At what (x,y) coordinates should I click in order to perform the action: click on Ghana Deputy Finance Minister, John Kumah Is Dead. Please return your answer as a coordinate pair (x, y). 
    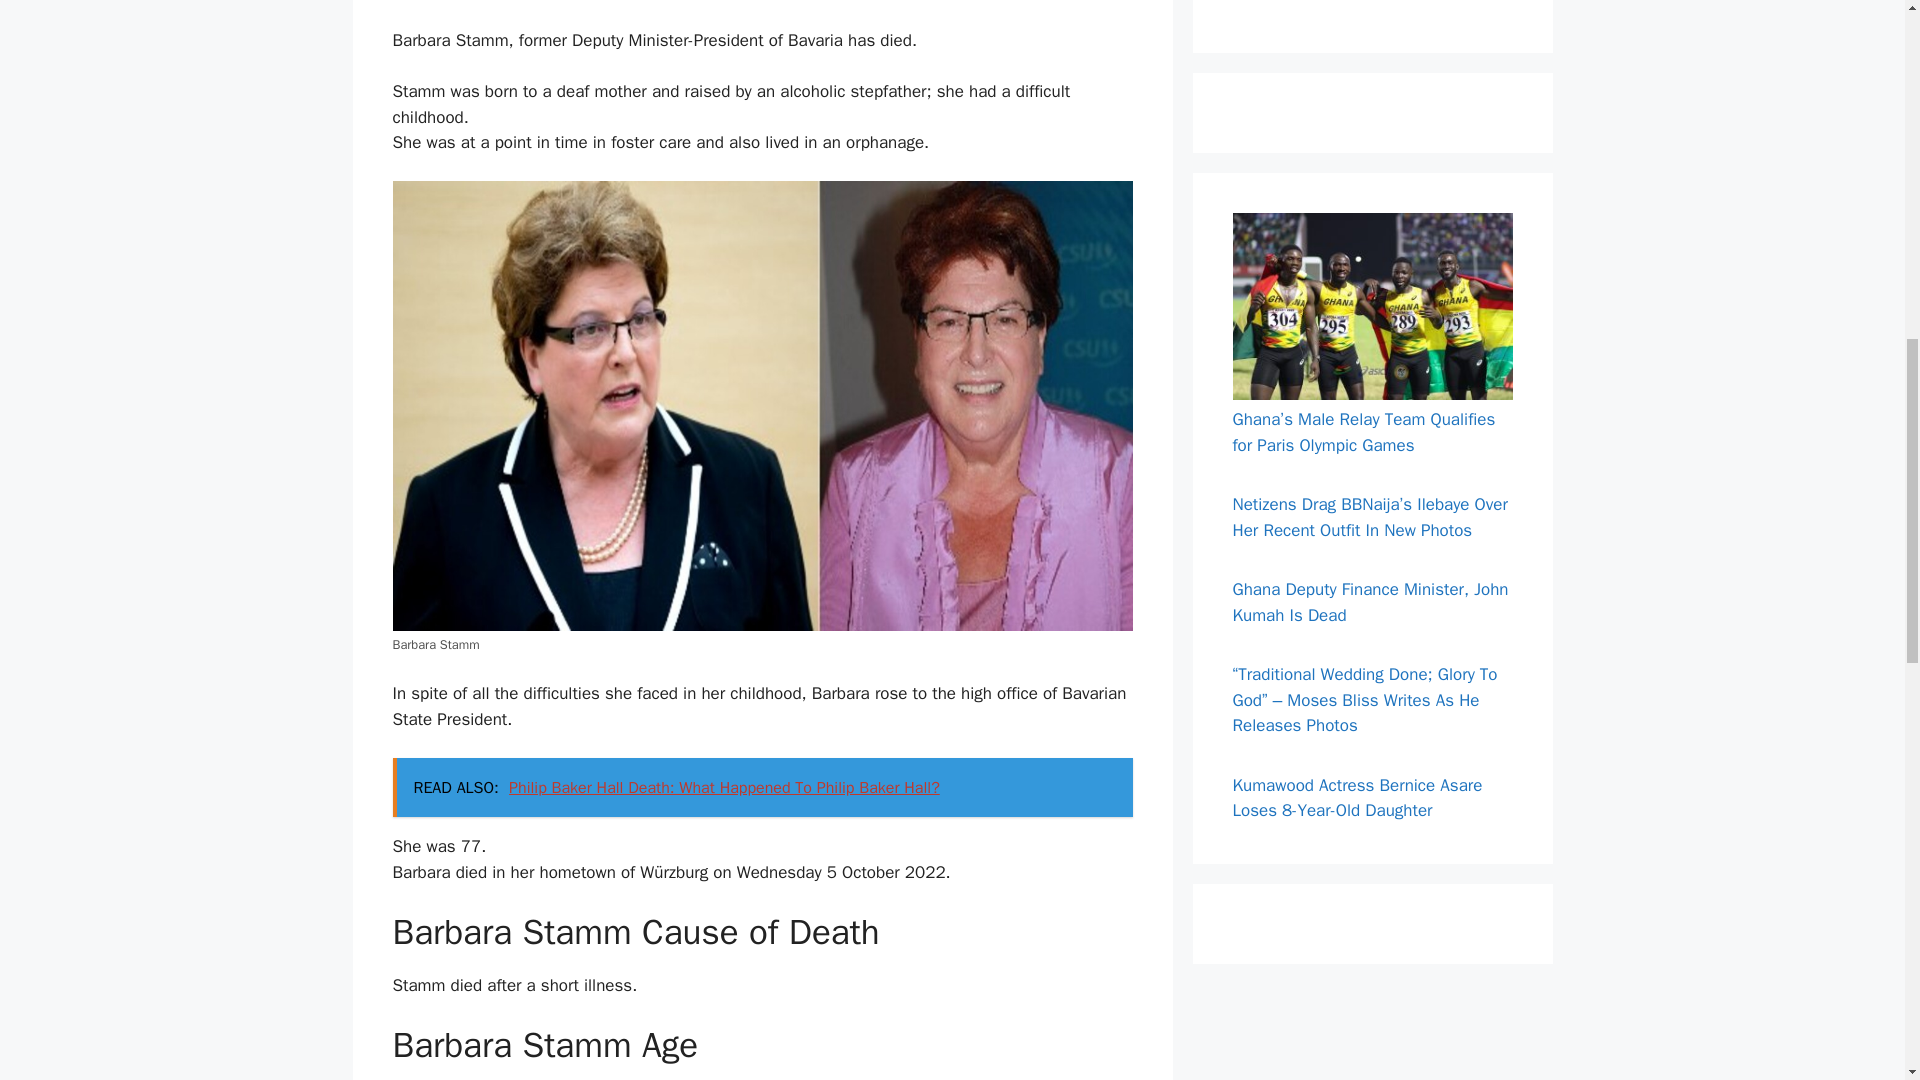
    Looking at the image, I should click on (1370, 602).